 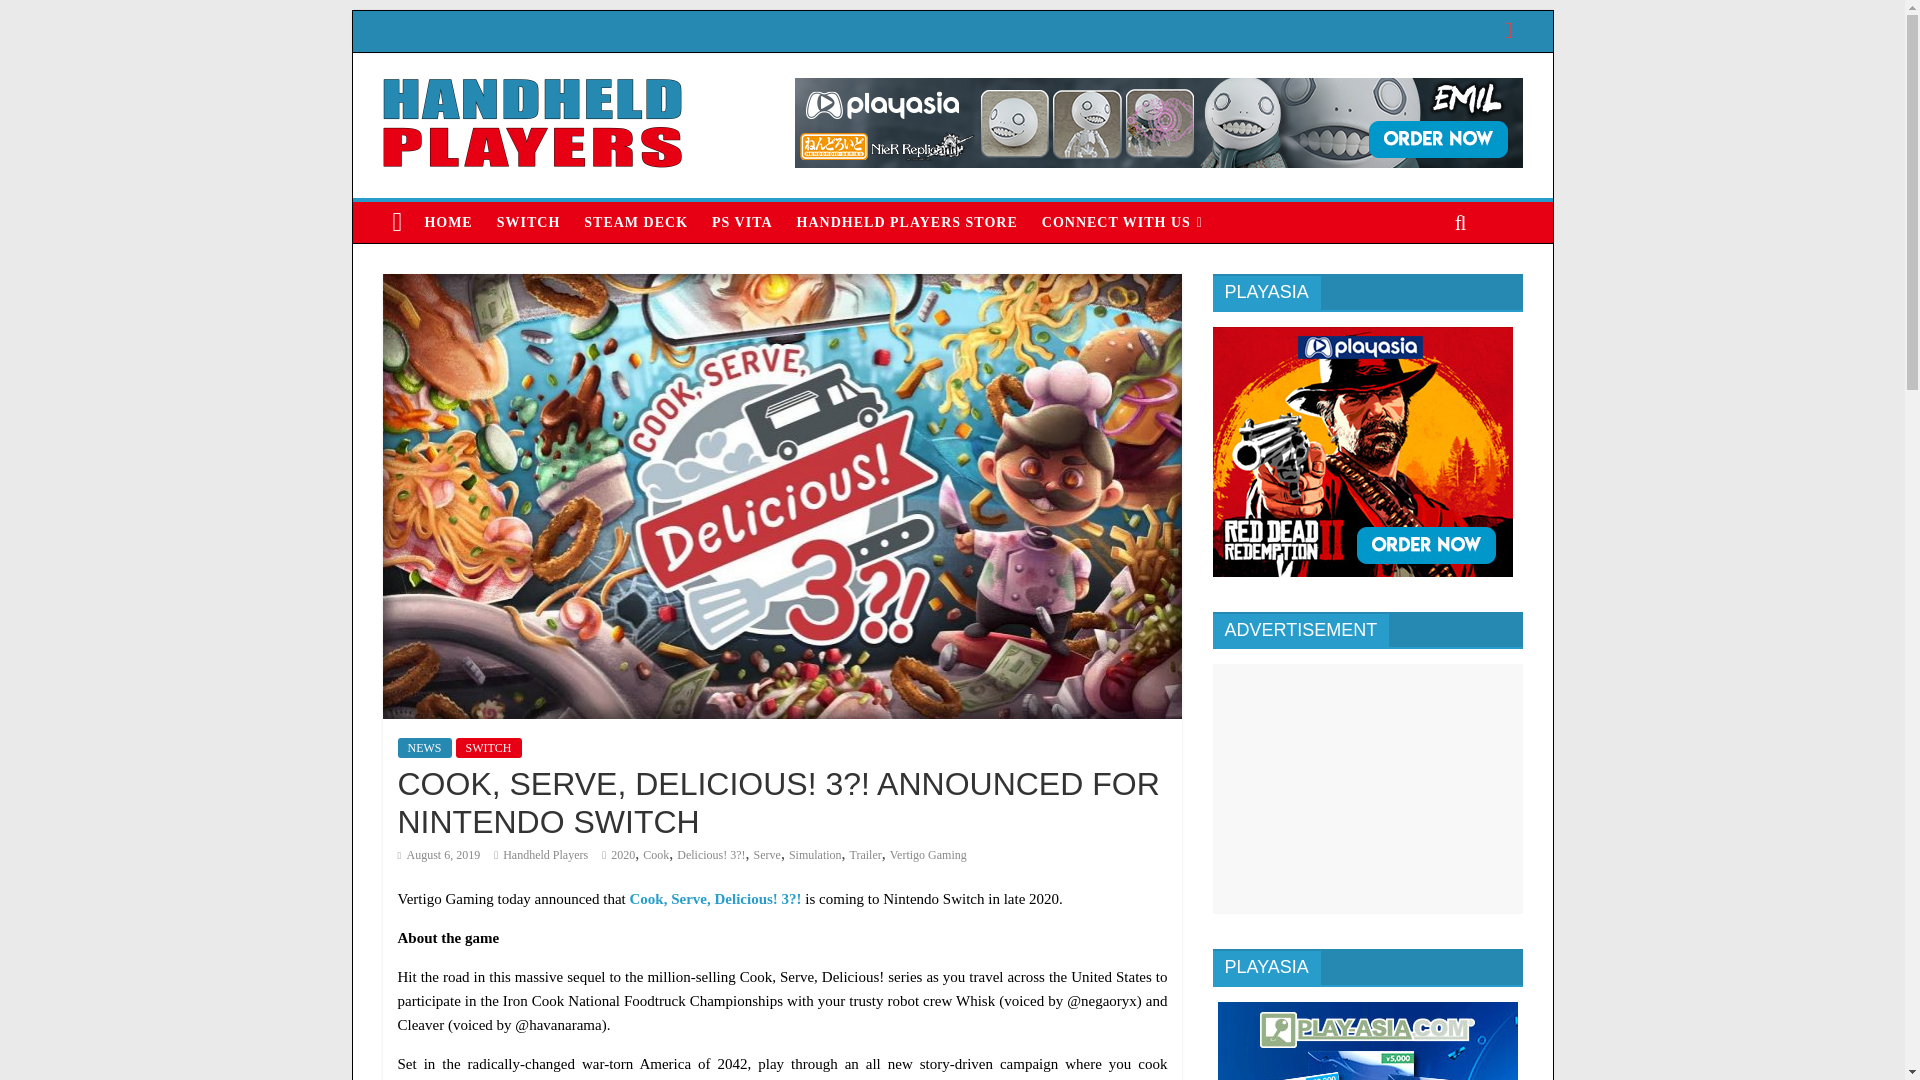 What do you see at coordinates (528, 222) in the screenshot?
I see `SWITCH` at bounding box center [528, 222].